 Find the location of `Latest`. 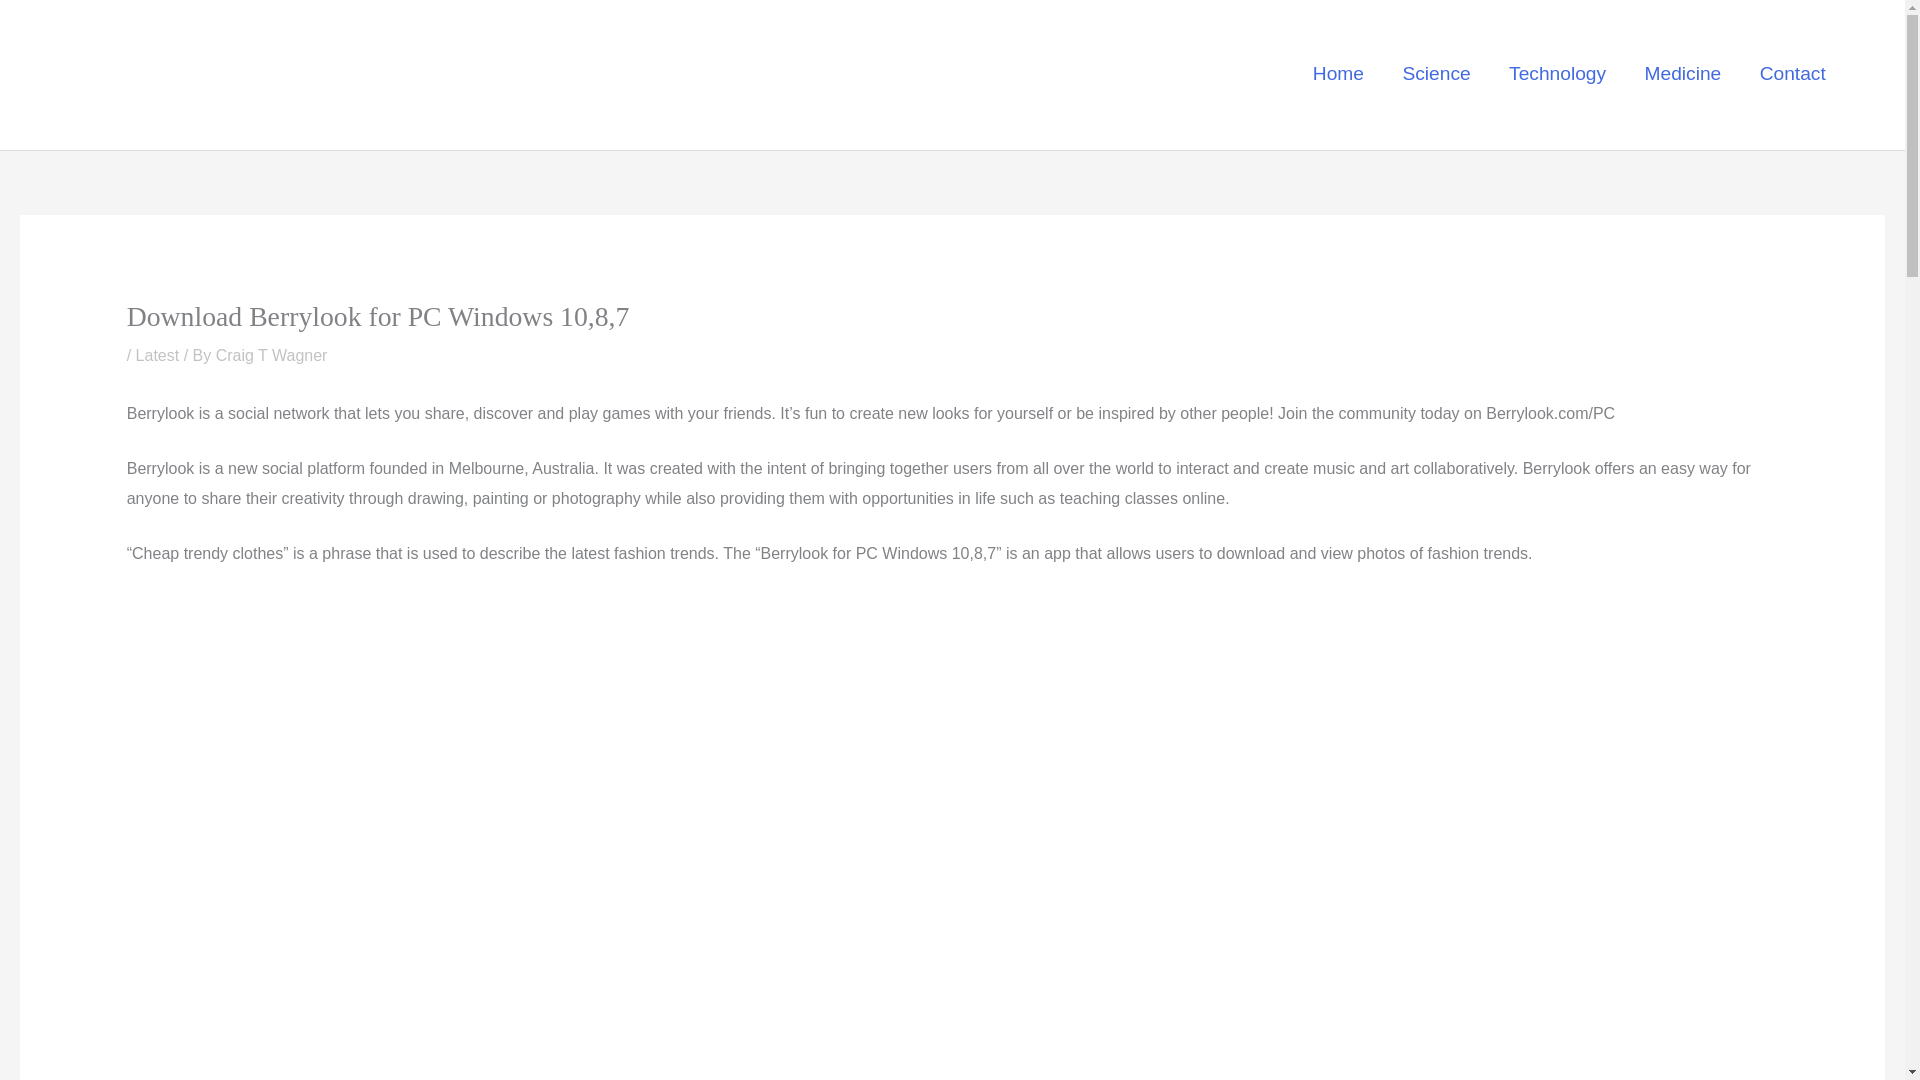

Latest is located at coordinates (158, 354).